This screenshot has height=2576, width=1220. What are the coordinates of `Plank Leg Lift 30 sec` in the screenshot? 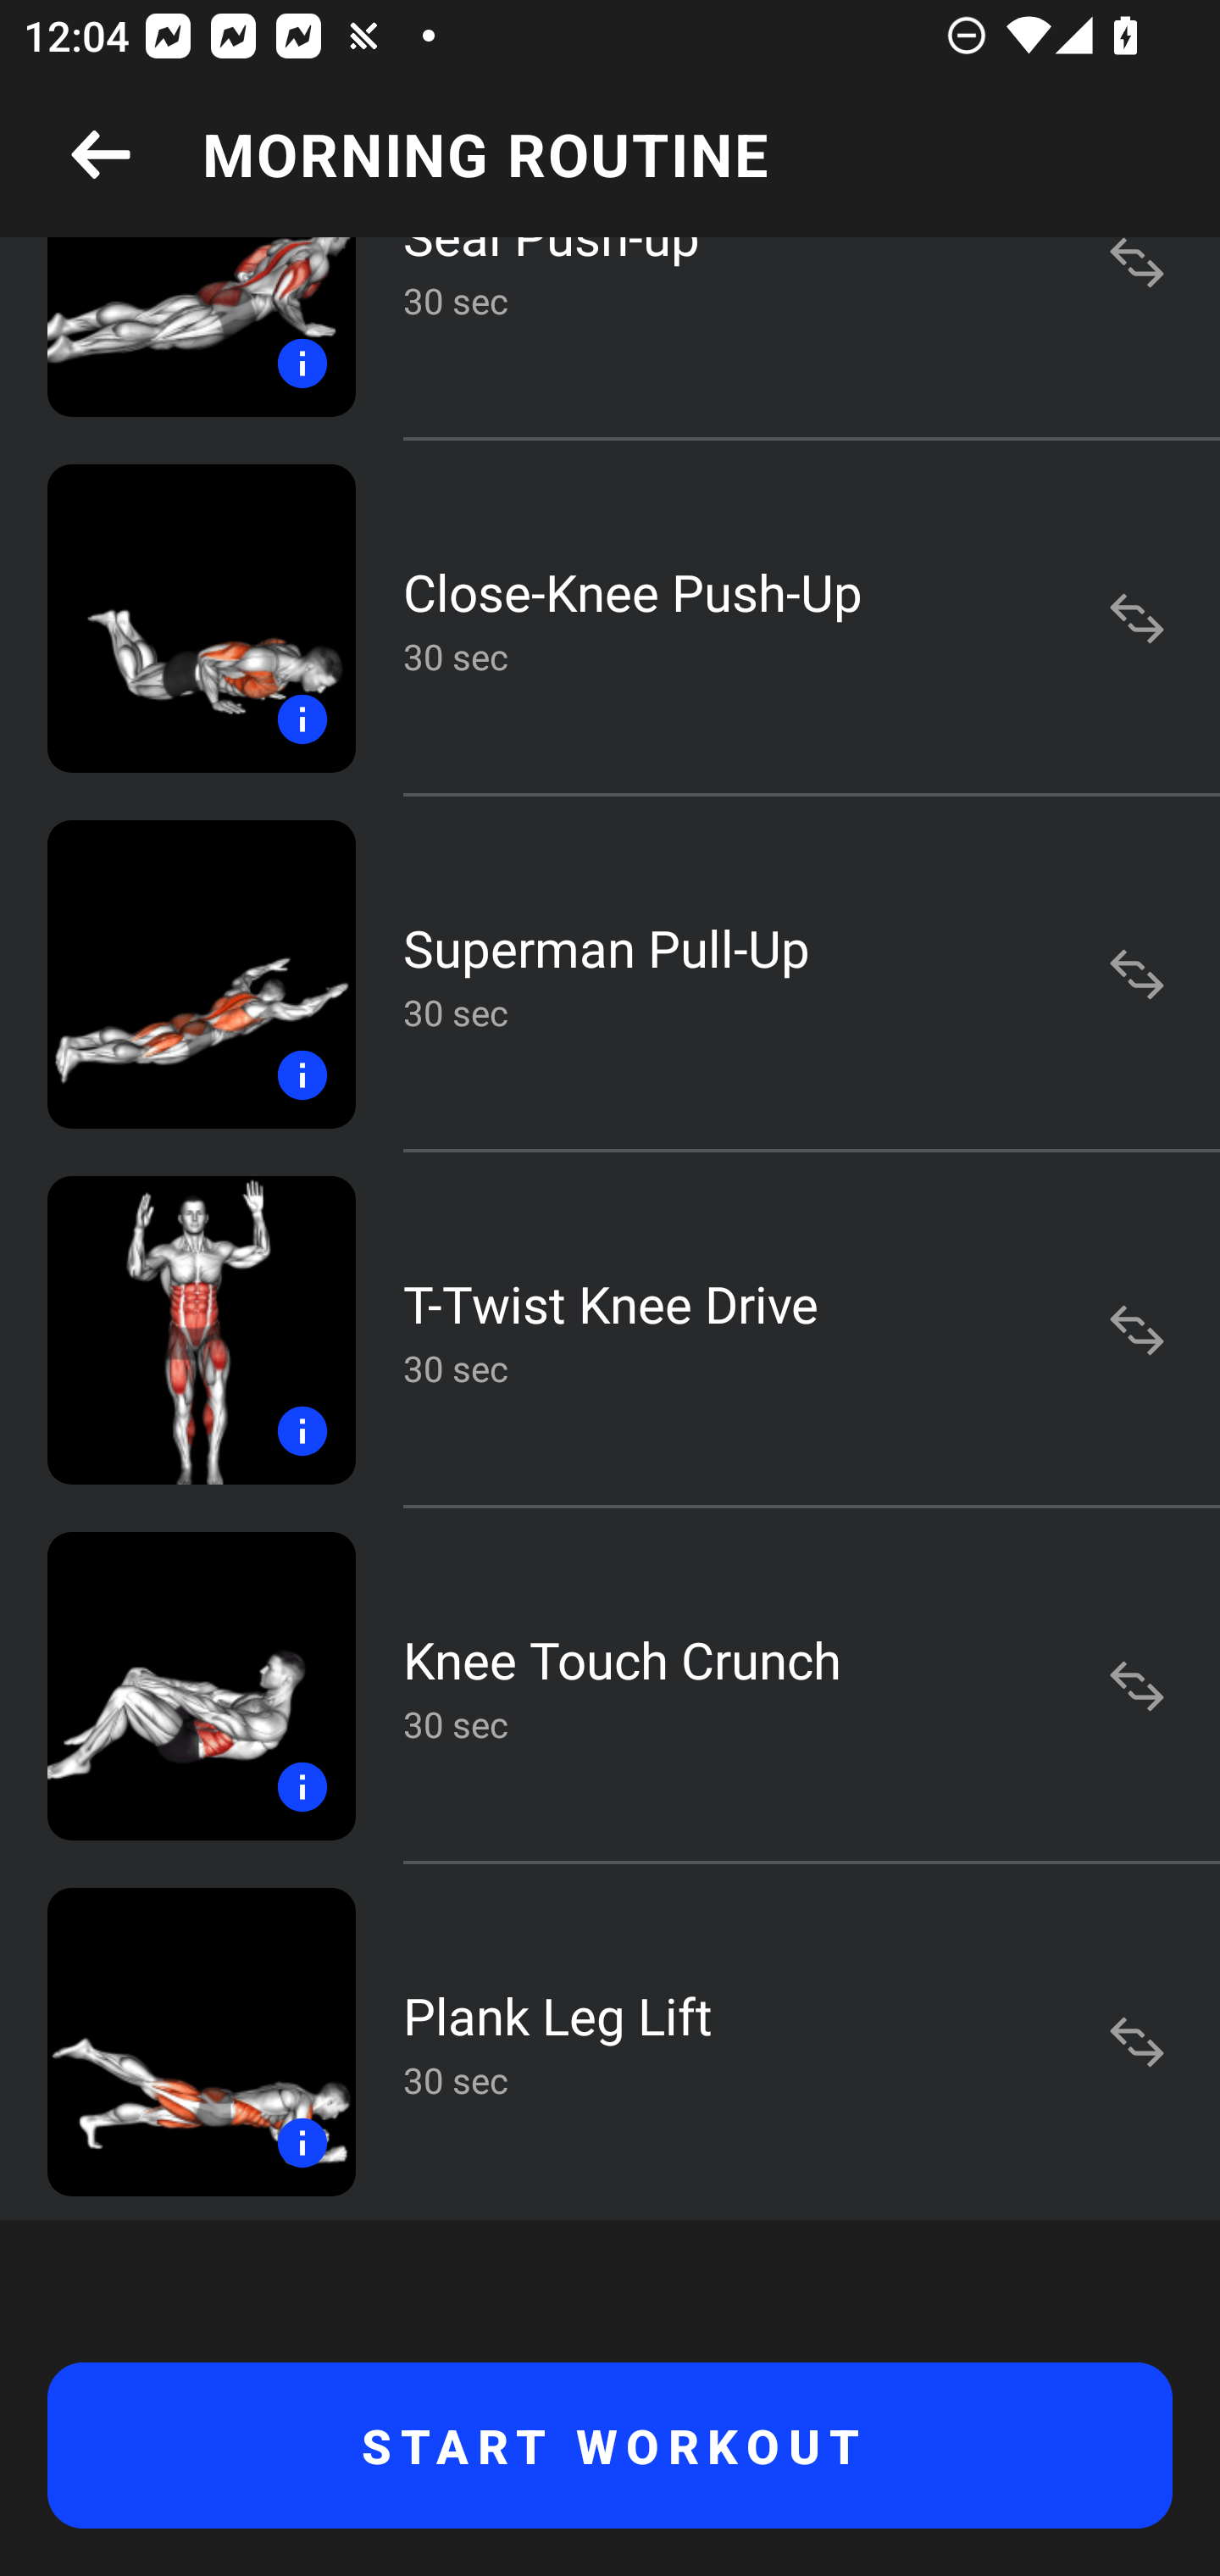 It's located at (610, 2042).